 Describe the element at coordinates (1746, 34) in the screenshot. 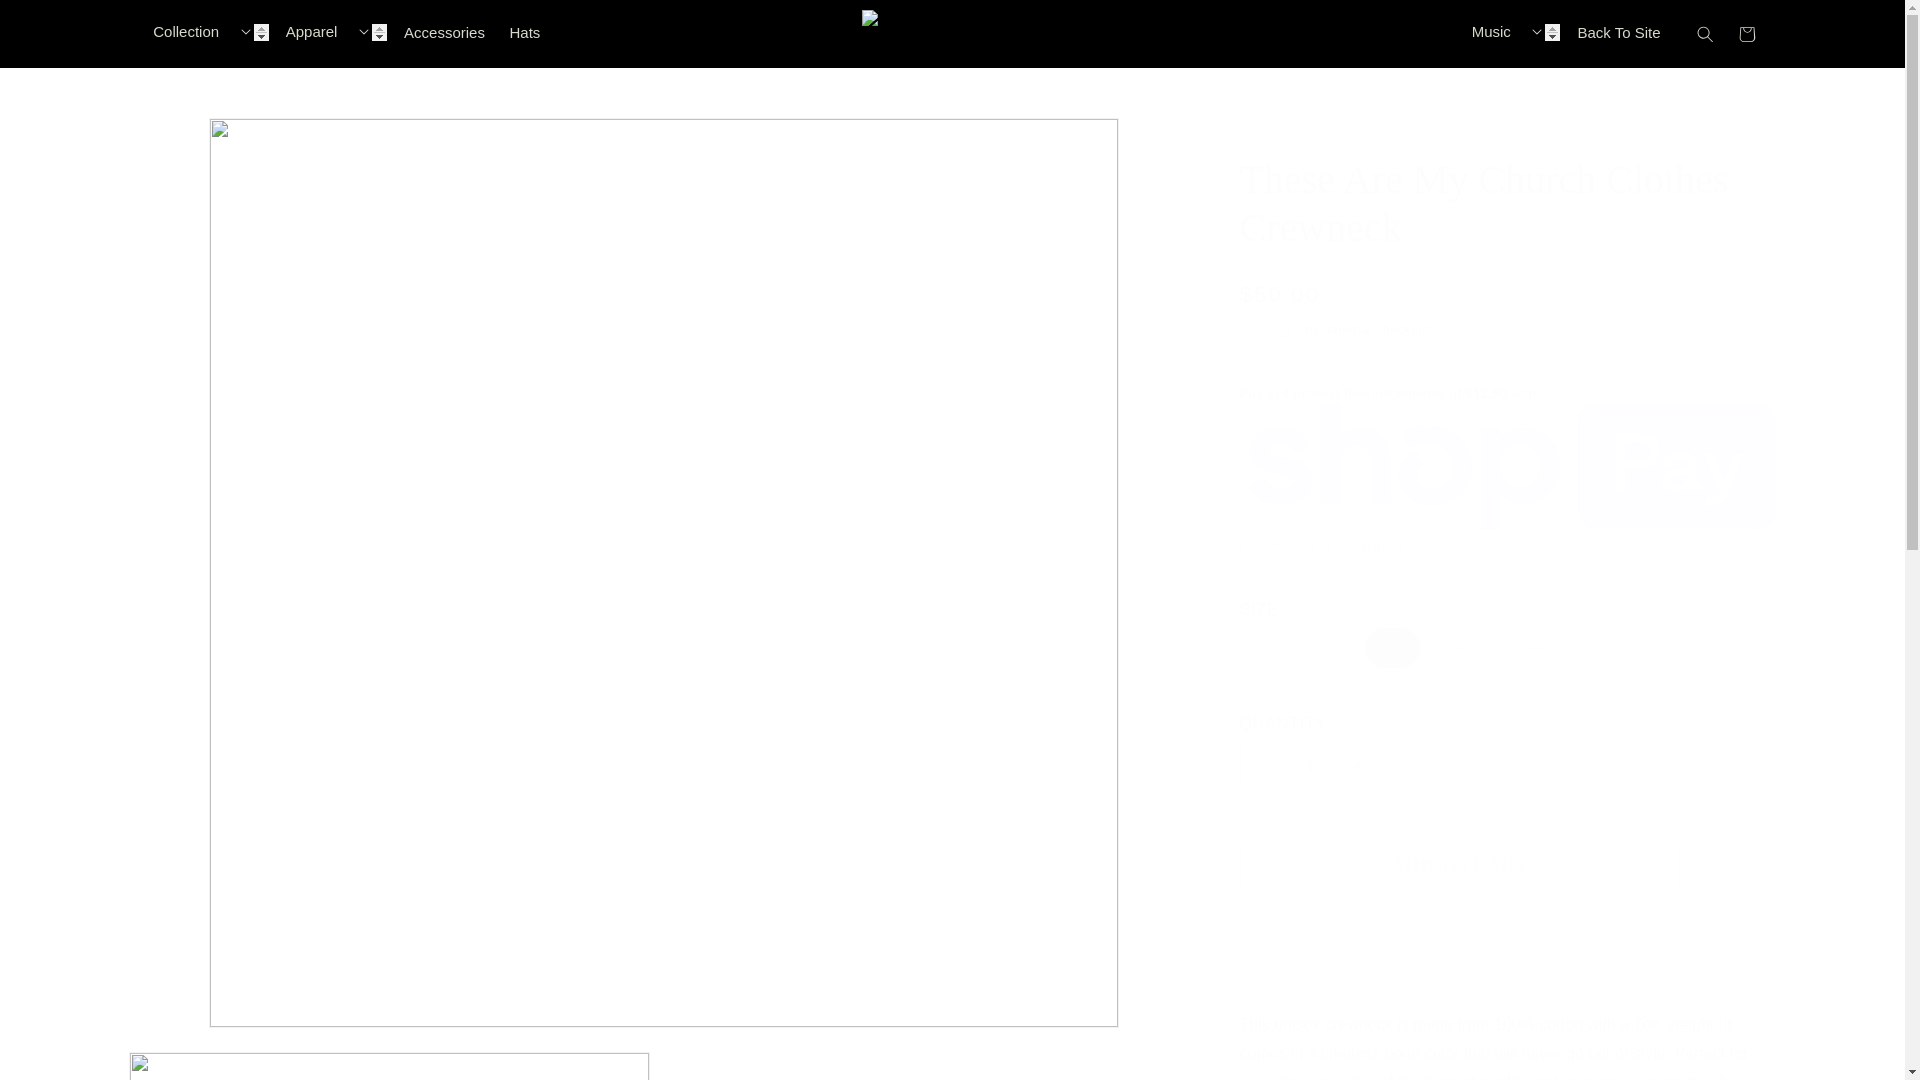

I see `Cart` at that location.